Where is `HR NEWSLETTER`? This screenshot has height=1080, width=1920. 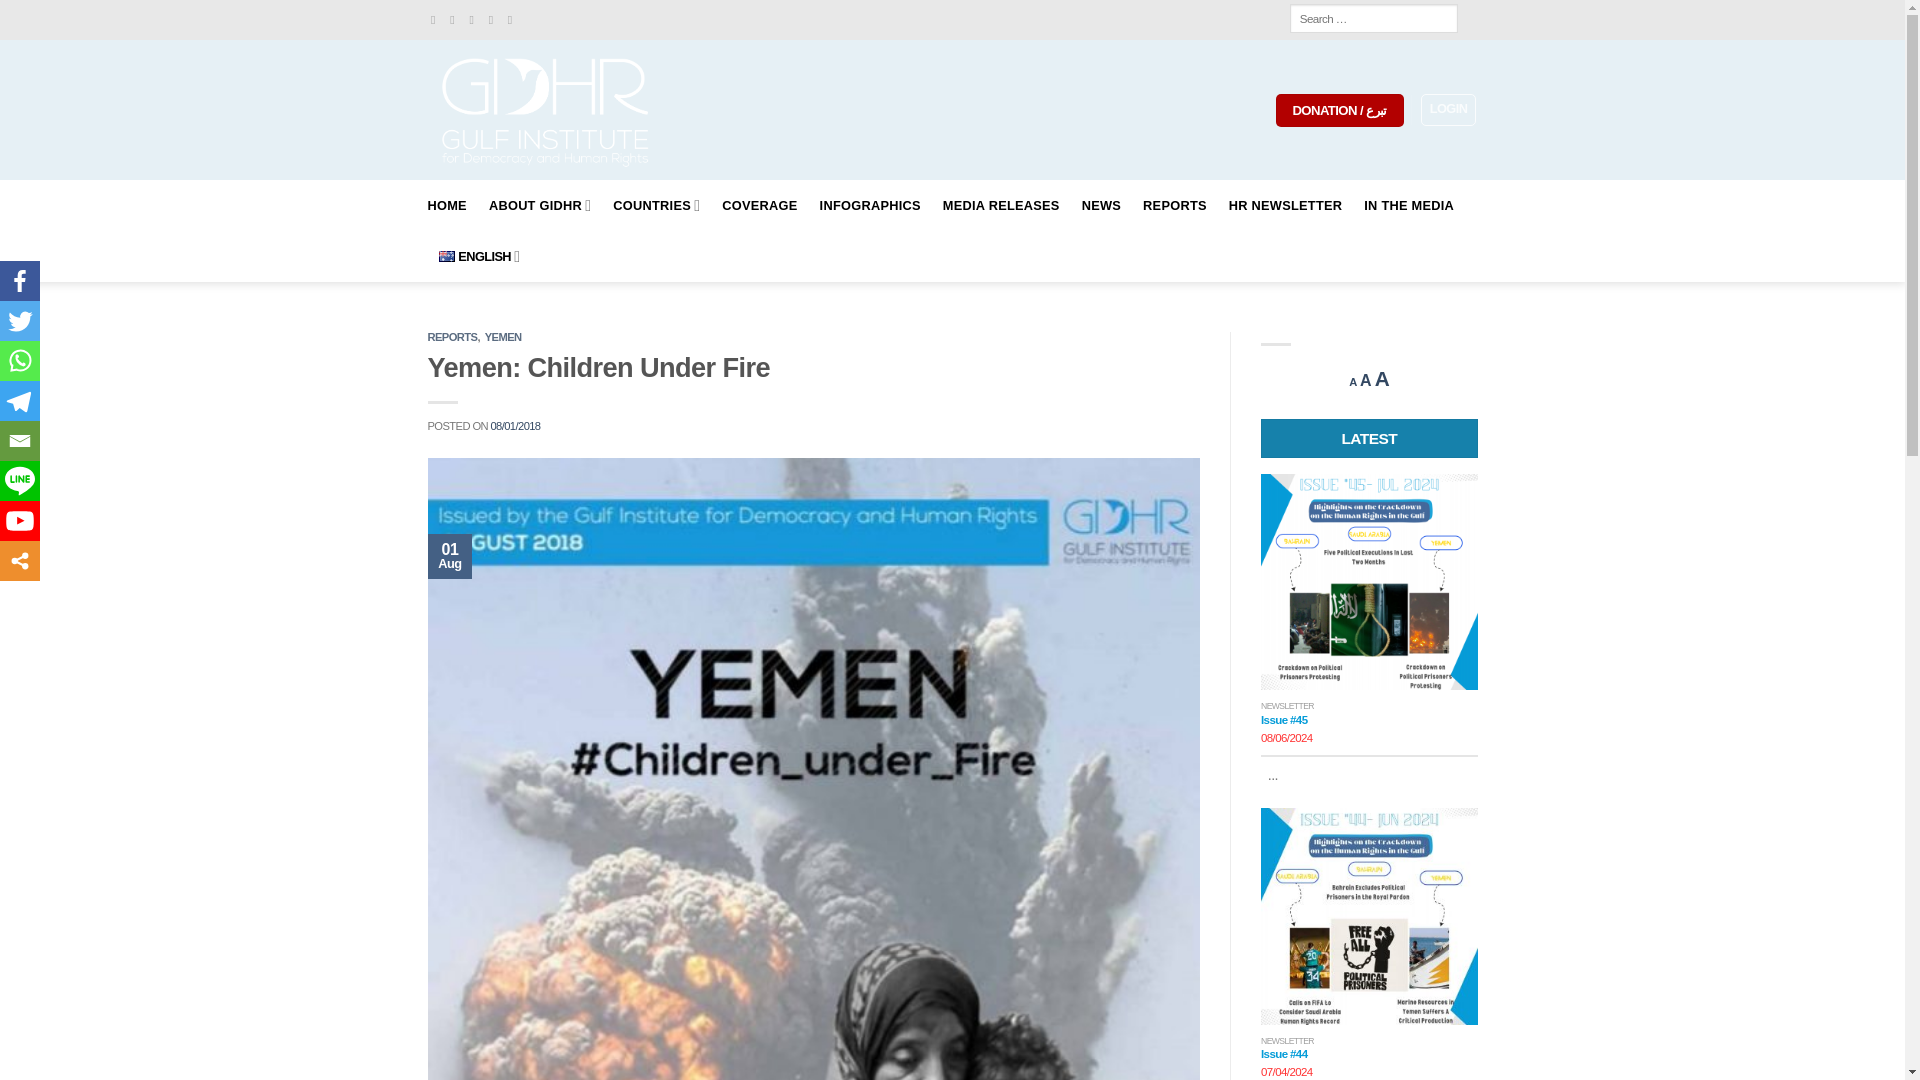 HR NEWSLETTER is located at coordinates (1285, 206).